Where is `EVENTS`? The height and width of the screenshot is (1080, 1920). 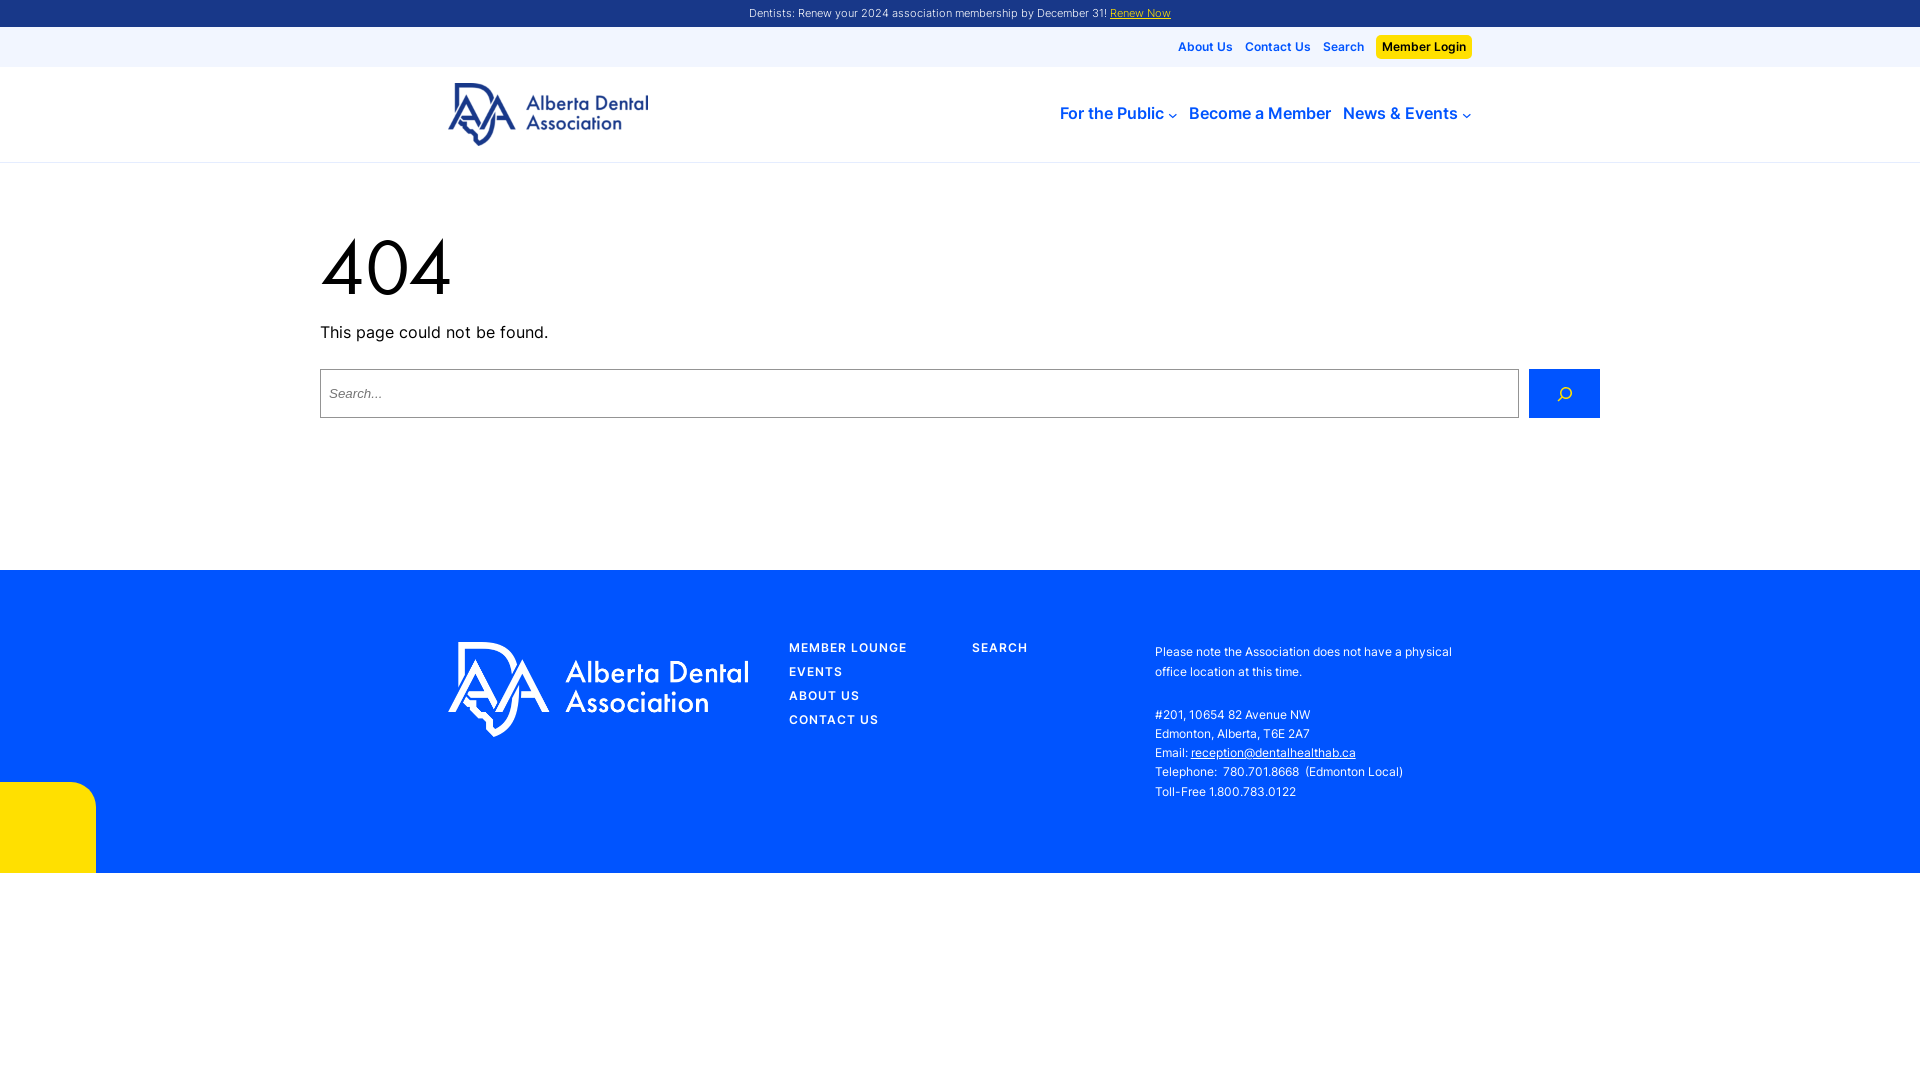
EVENTS is located at coordinates (816, 672).